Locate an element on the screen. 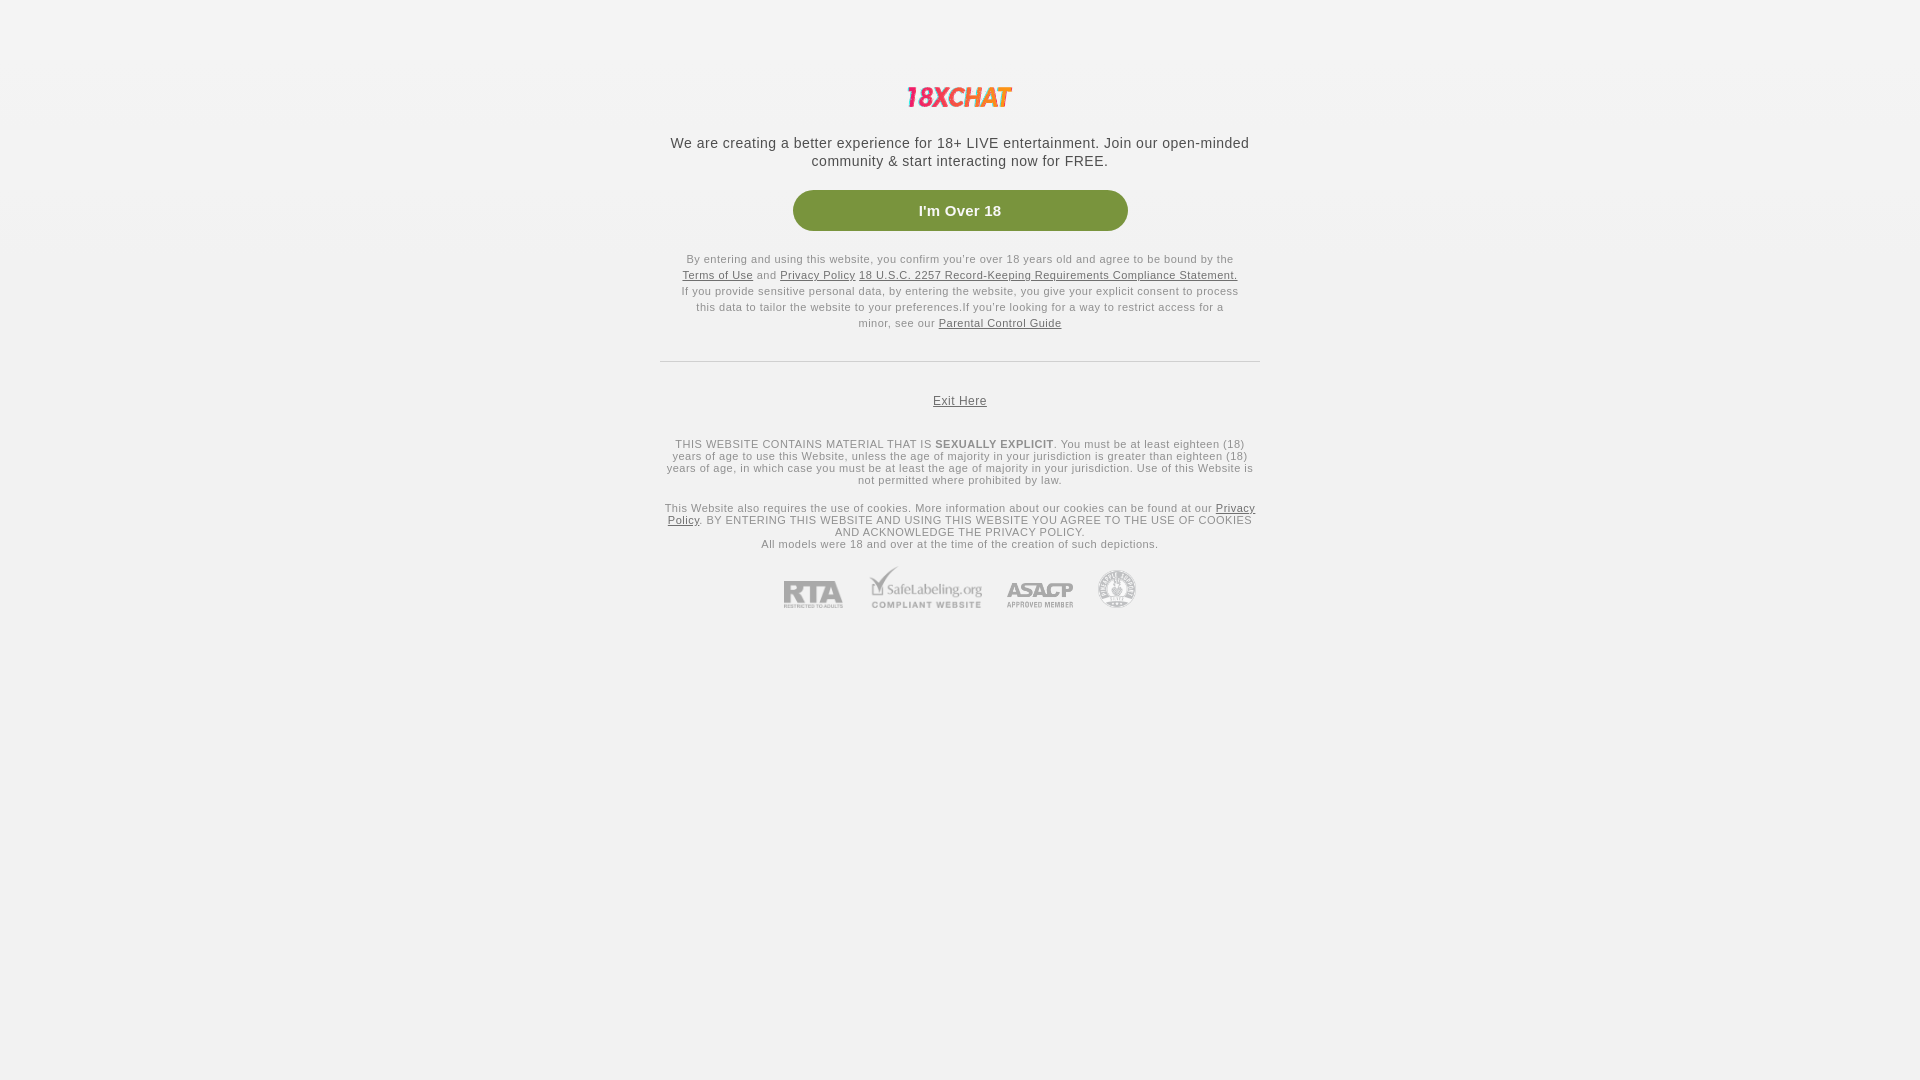 The width and height of the screenshot is (1920, 1080). sm-Yingzi is located at coordinates (932, 514).